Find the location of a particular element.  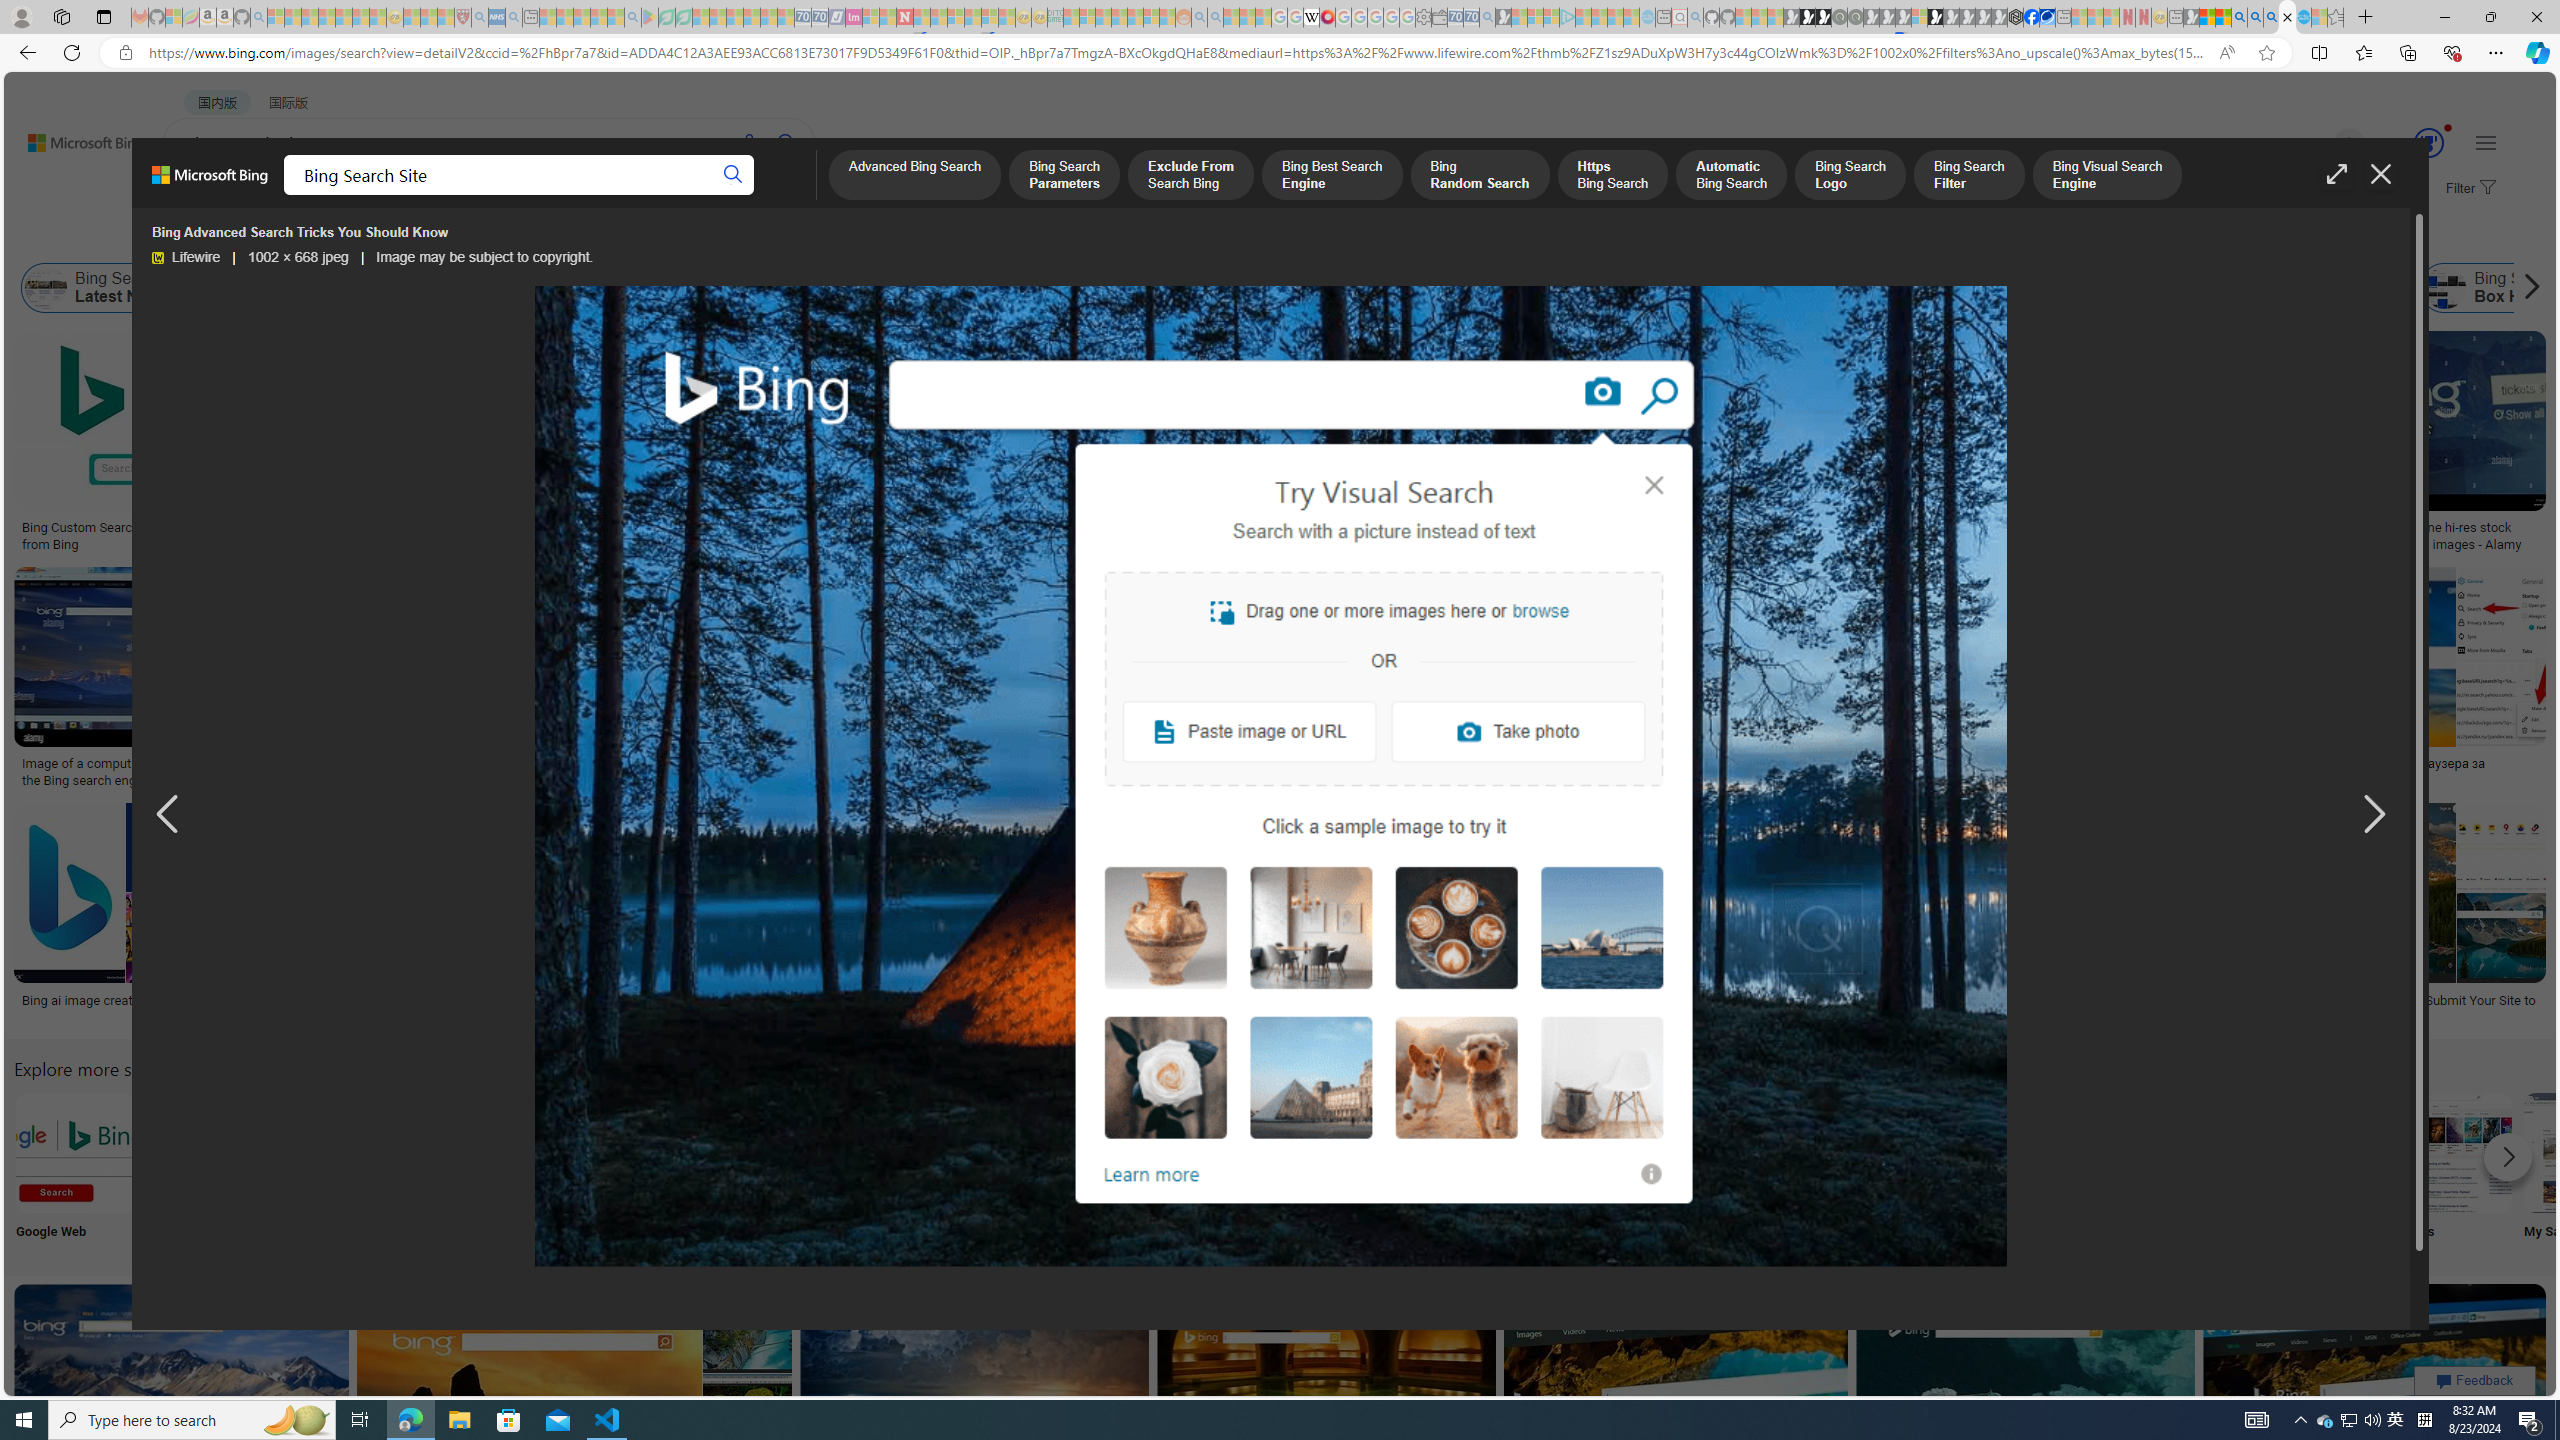

Bing ai image creator is located at coordinates (115, 1000).